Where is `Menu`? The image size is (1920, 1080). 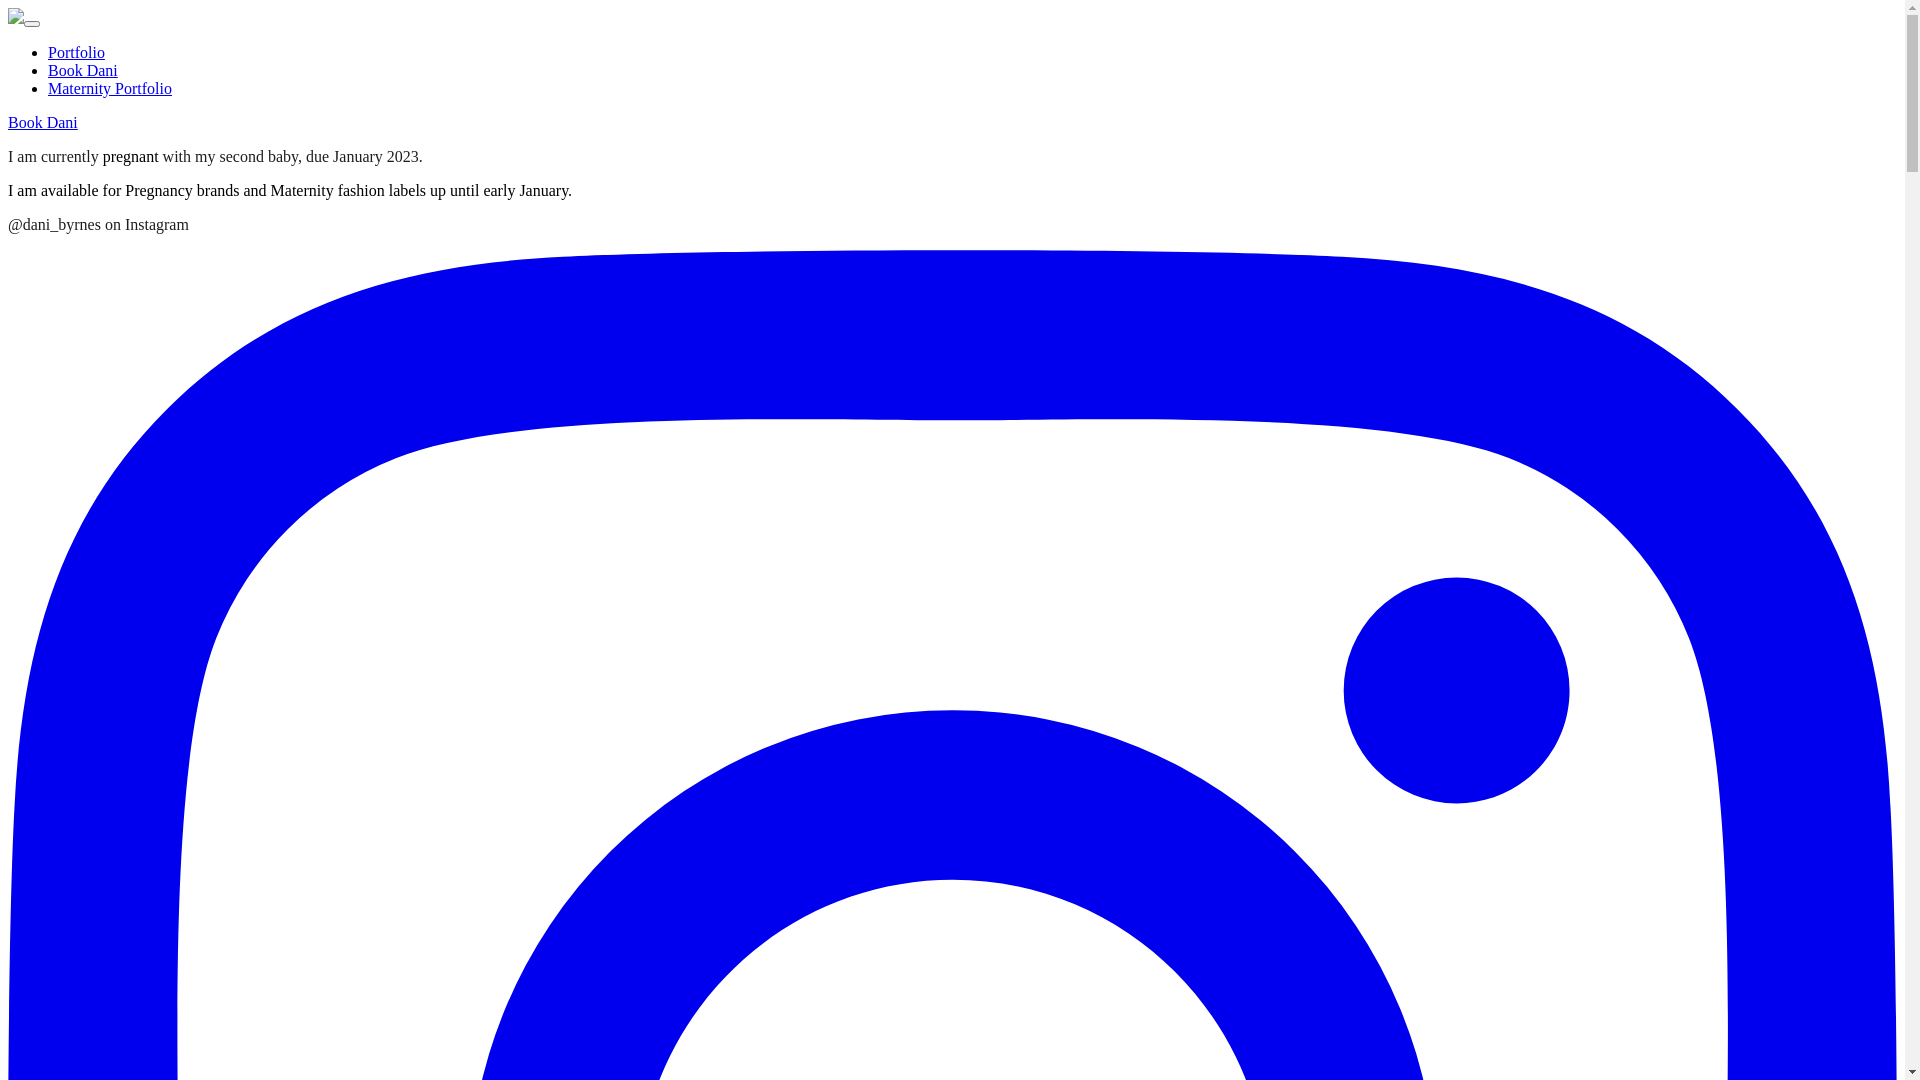
Menu is located at coordinates (32, 24).